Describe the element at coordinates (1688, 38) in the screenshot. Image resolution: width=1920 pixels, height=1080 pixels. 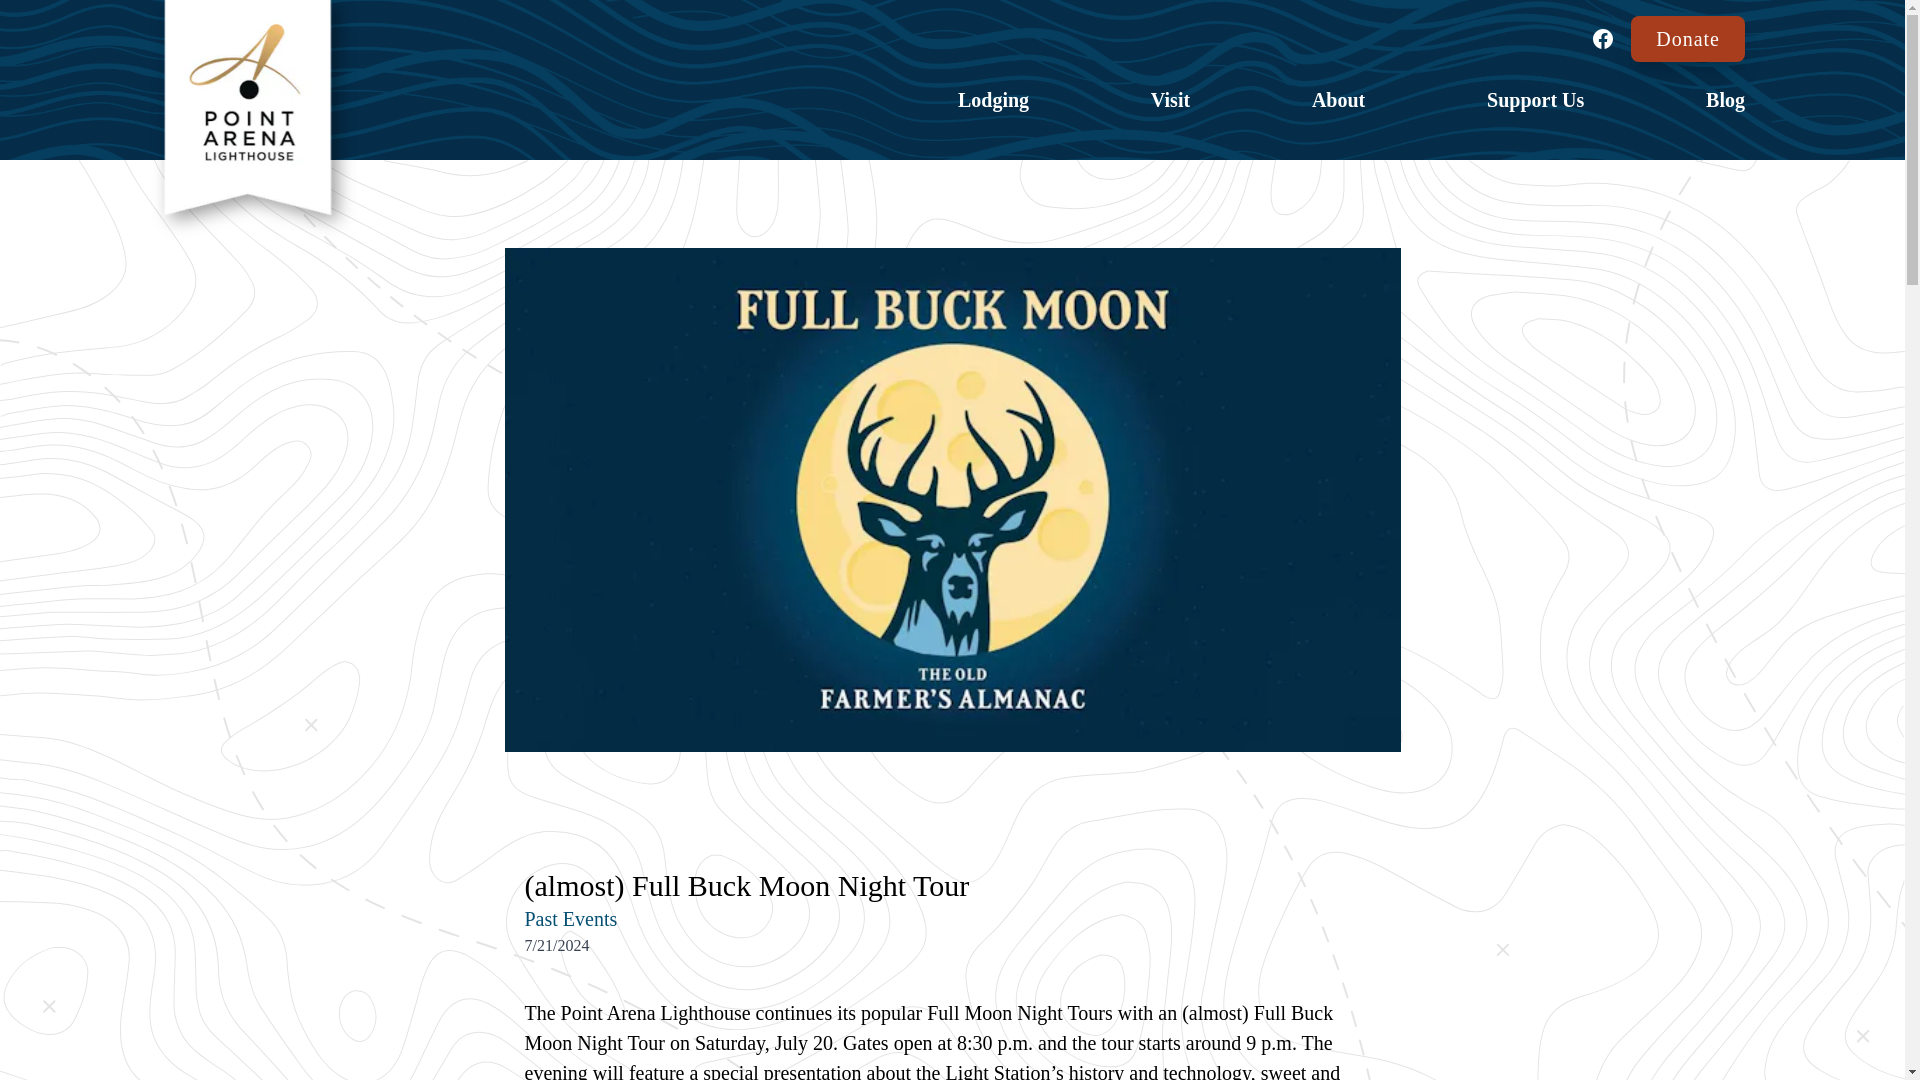
I see `Donate` at that location.